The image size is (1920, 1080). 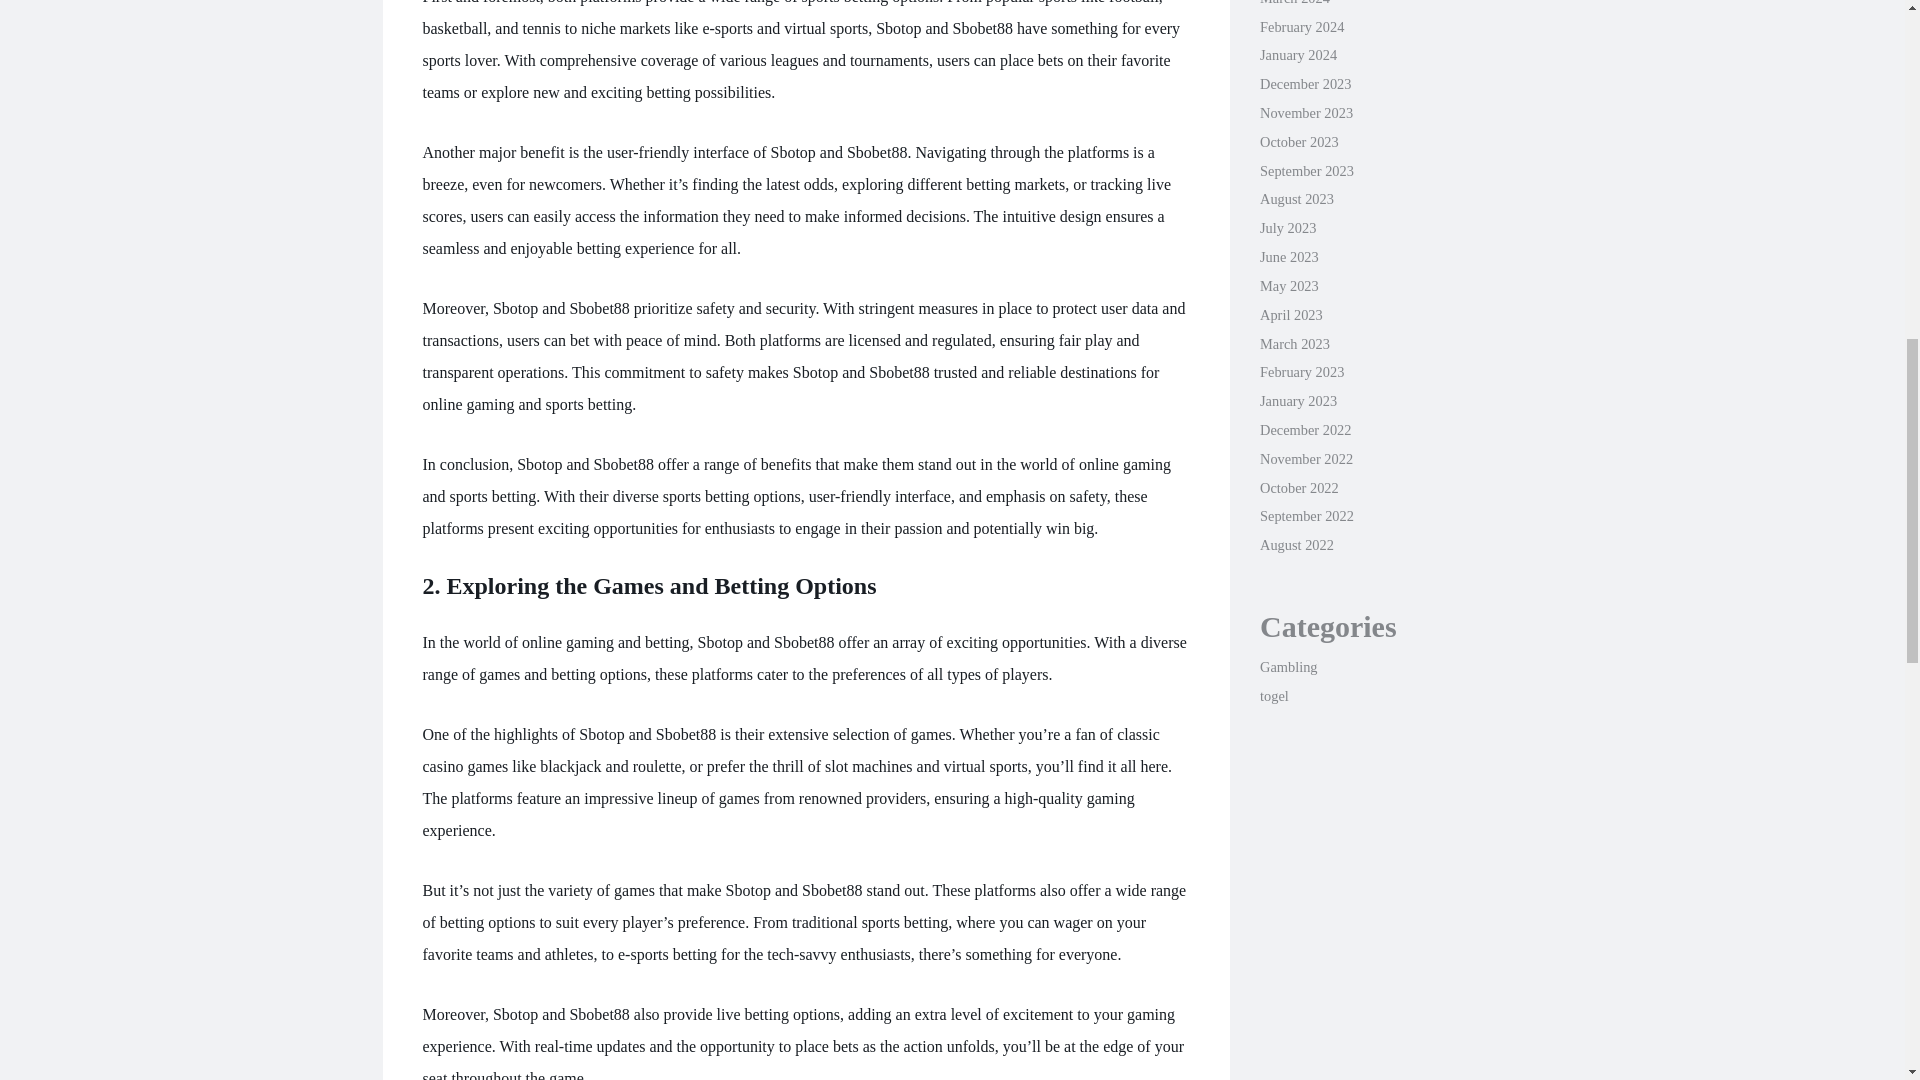 I want to click on September 2022, so click(x=1306, y=515).